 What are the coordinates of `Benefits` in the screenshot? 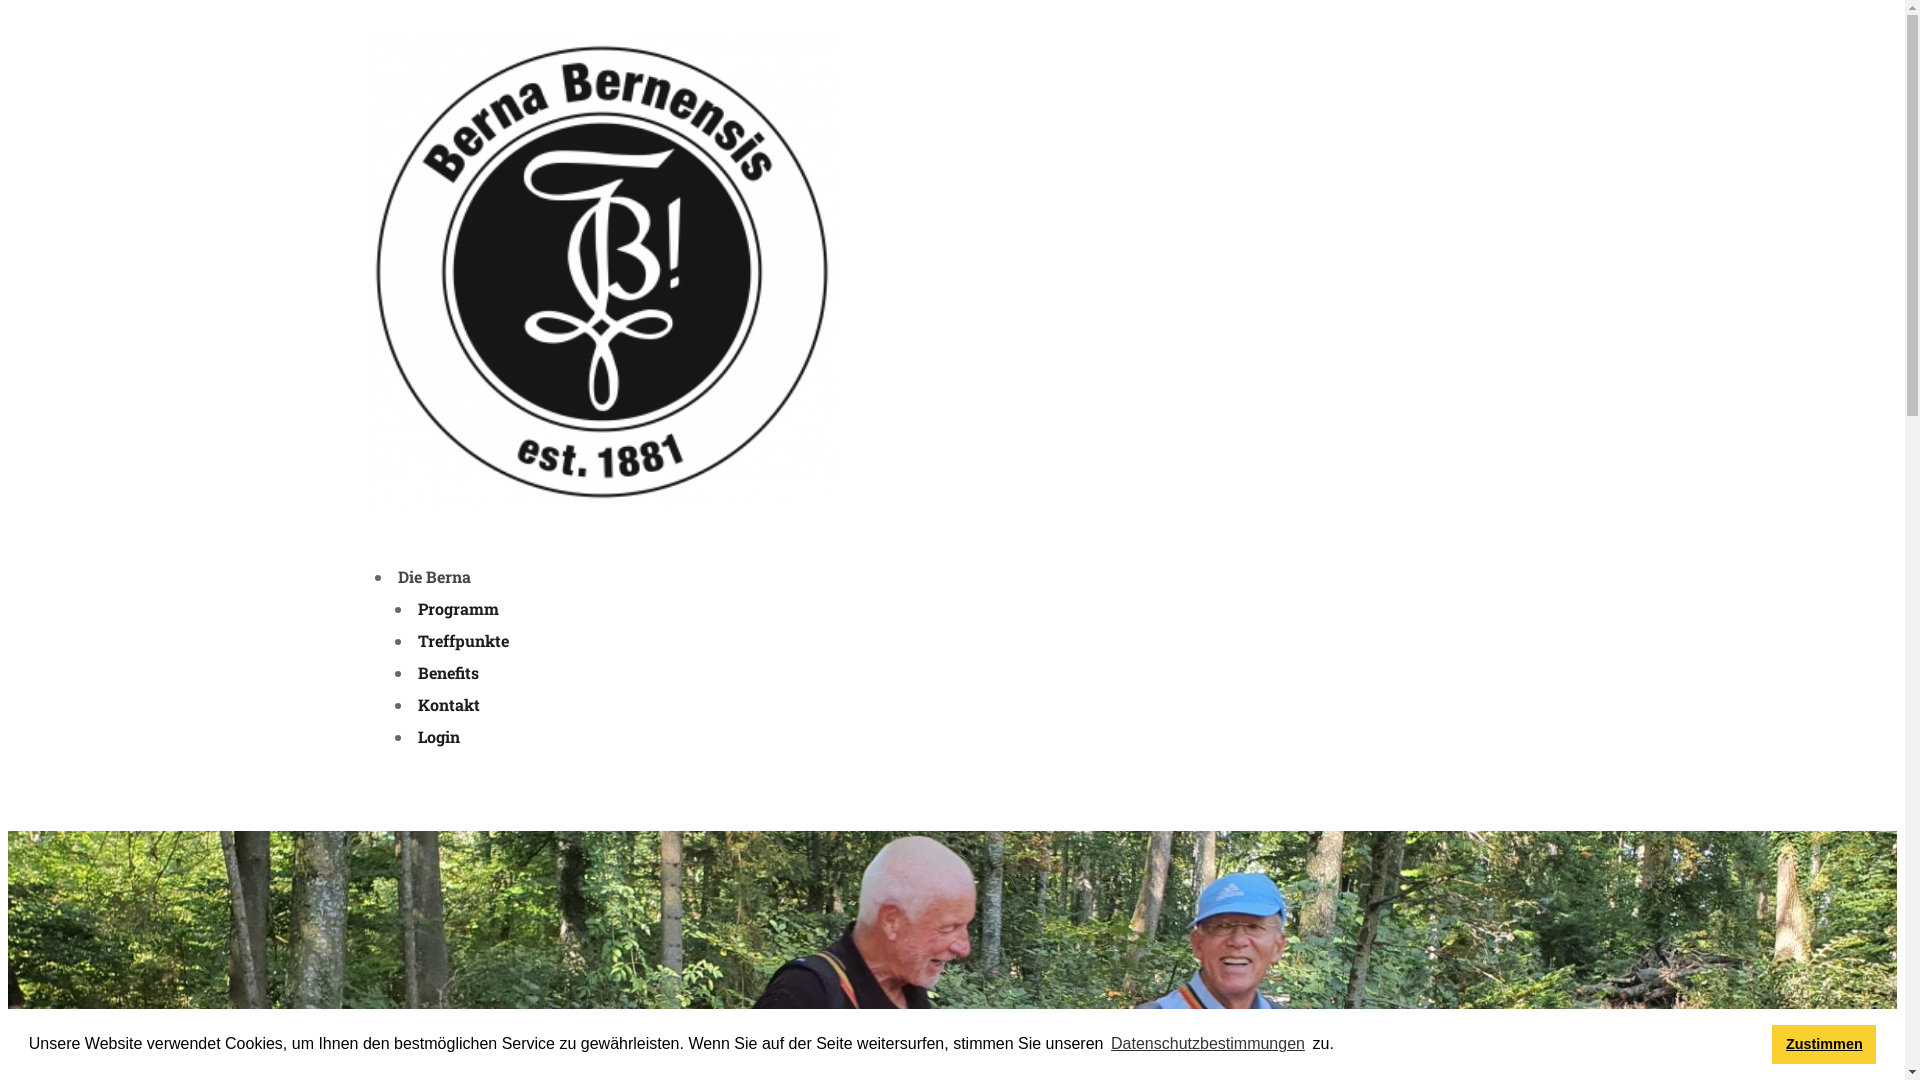 It's located at (448, 672).